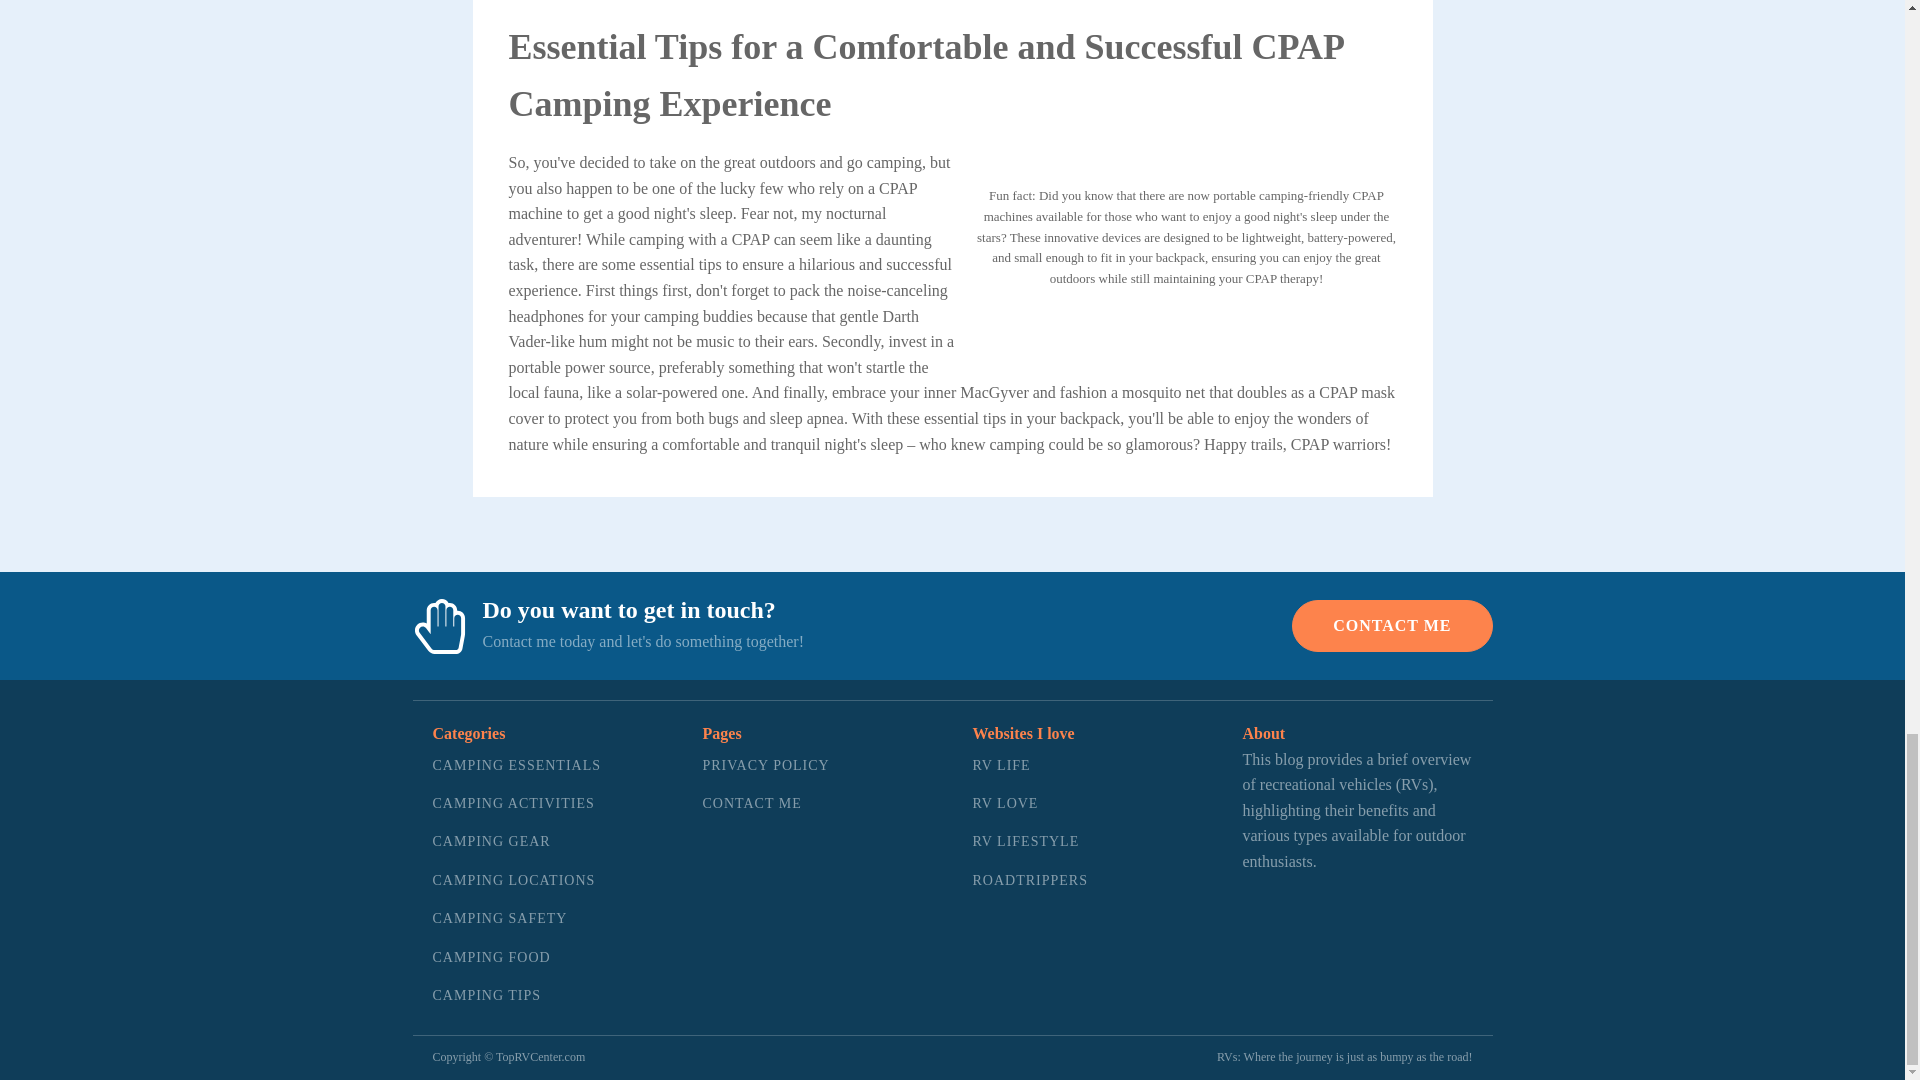 Image resolution: width=1920 pixels, height=1080 pixels. What do you see at coordinates (516, 958) in the screenshot?
I see `CAMPING FOOD` at bounding box center [516, 958].